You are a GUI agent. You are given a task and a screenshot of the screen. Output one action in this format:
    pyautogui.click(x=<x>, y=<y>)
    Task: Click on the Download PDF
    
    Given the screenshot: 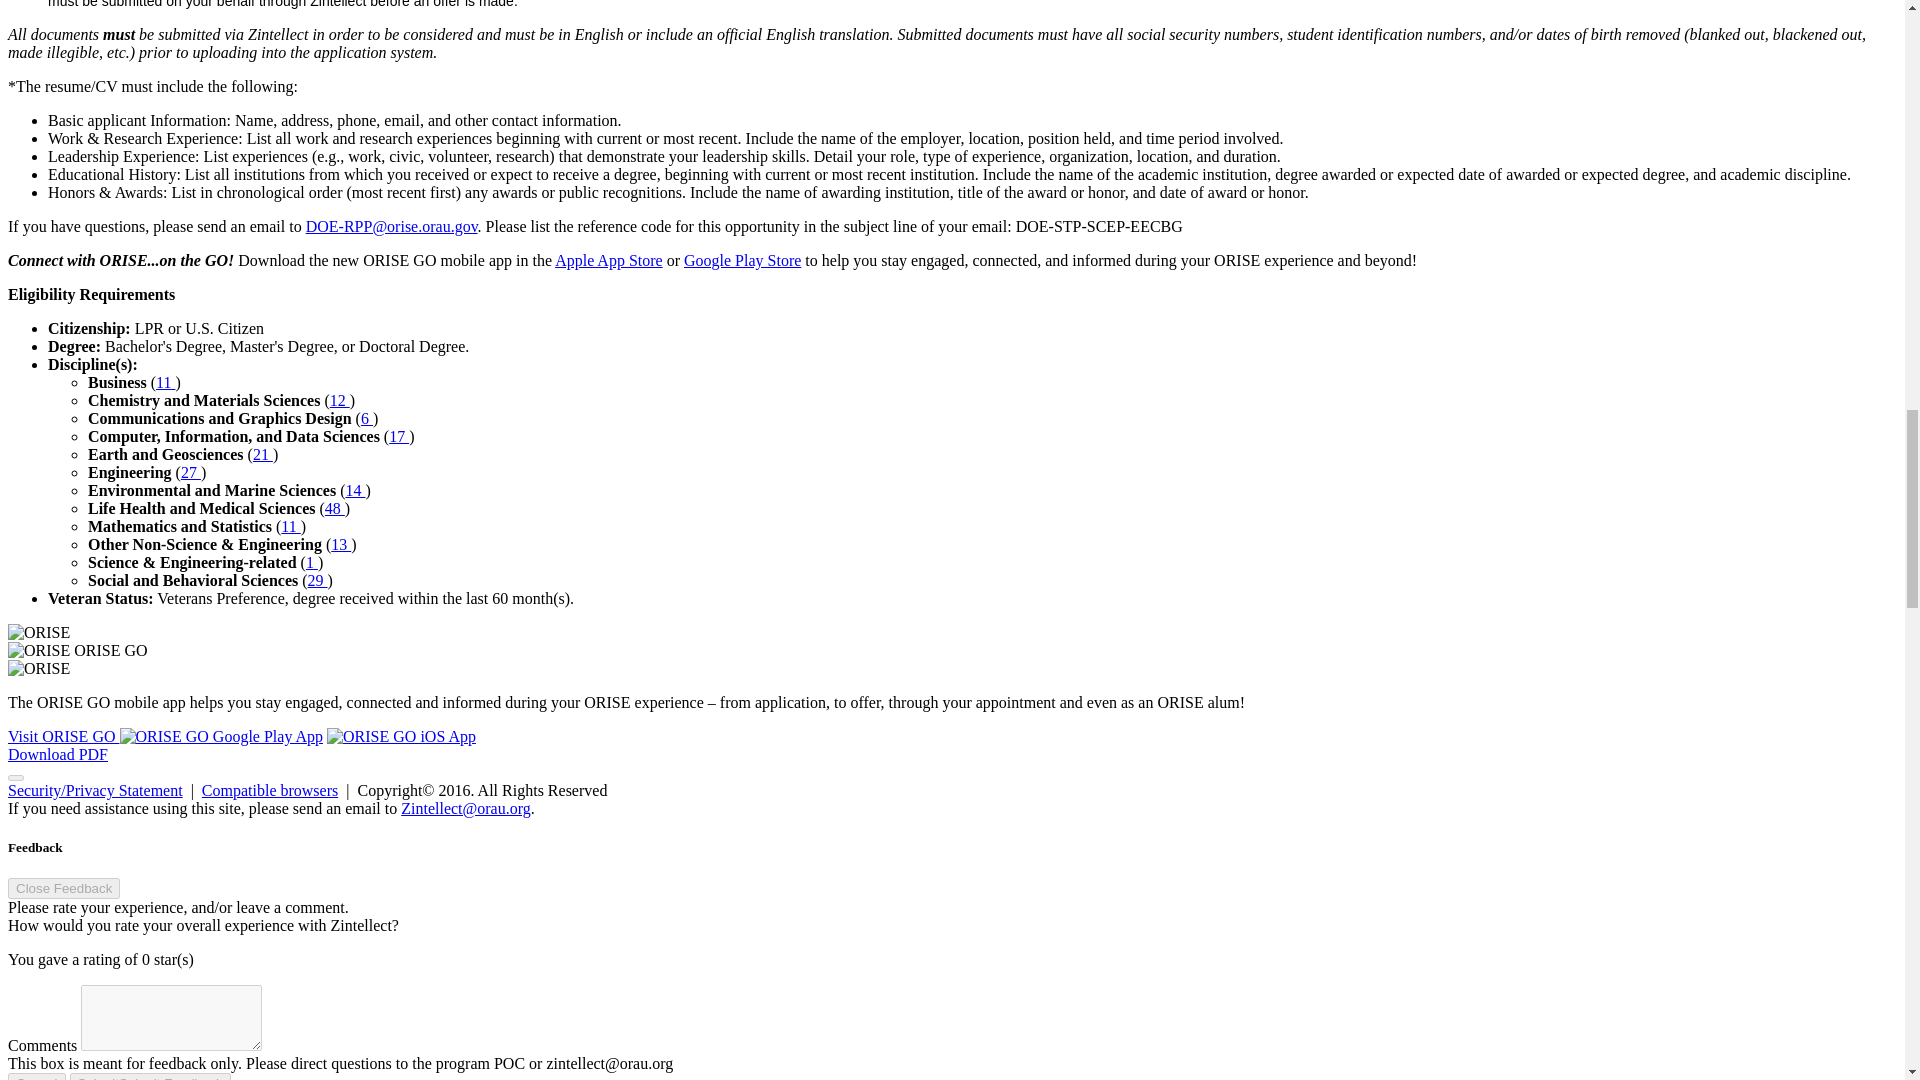 What is the action you would take?
    pyautogui.click(x=57, y=754)
    